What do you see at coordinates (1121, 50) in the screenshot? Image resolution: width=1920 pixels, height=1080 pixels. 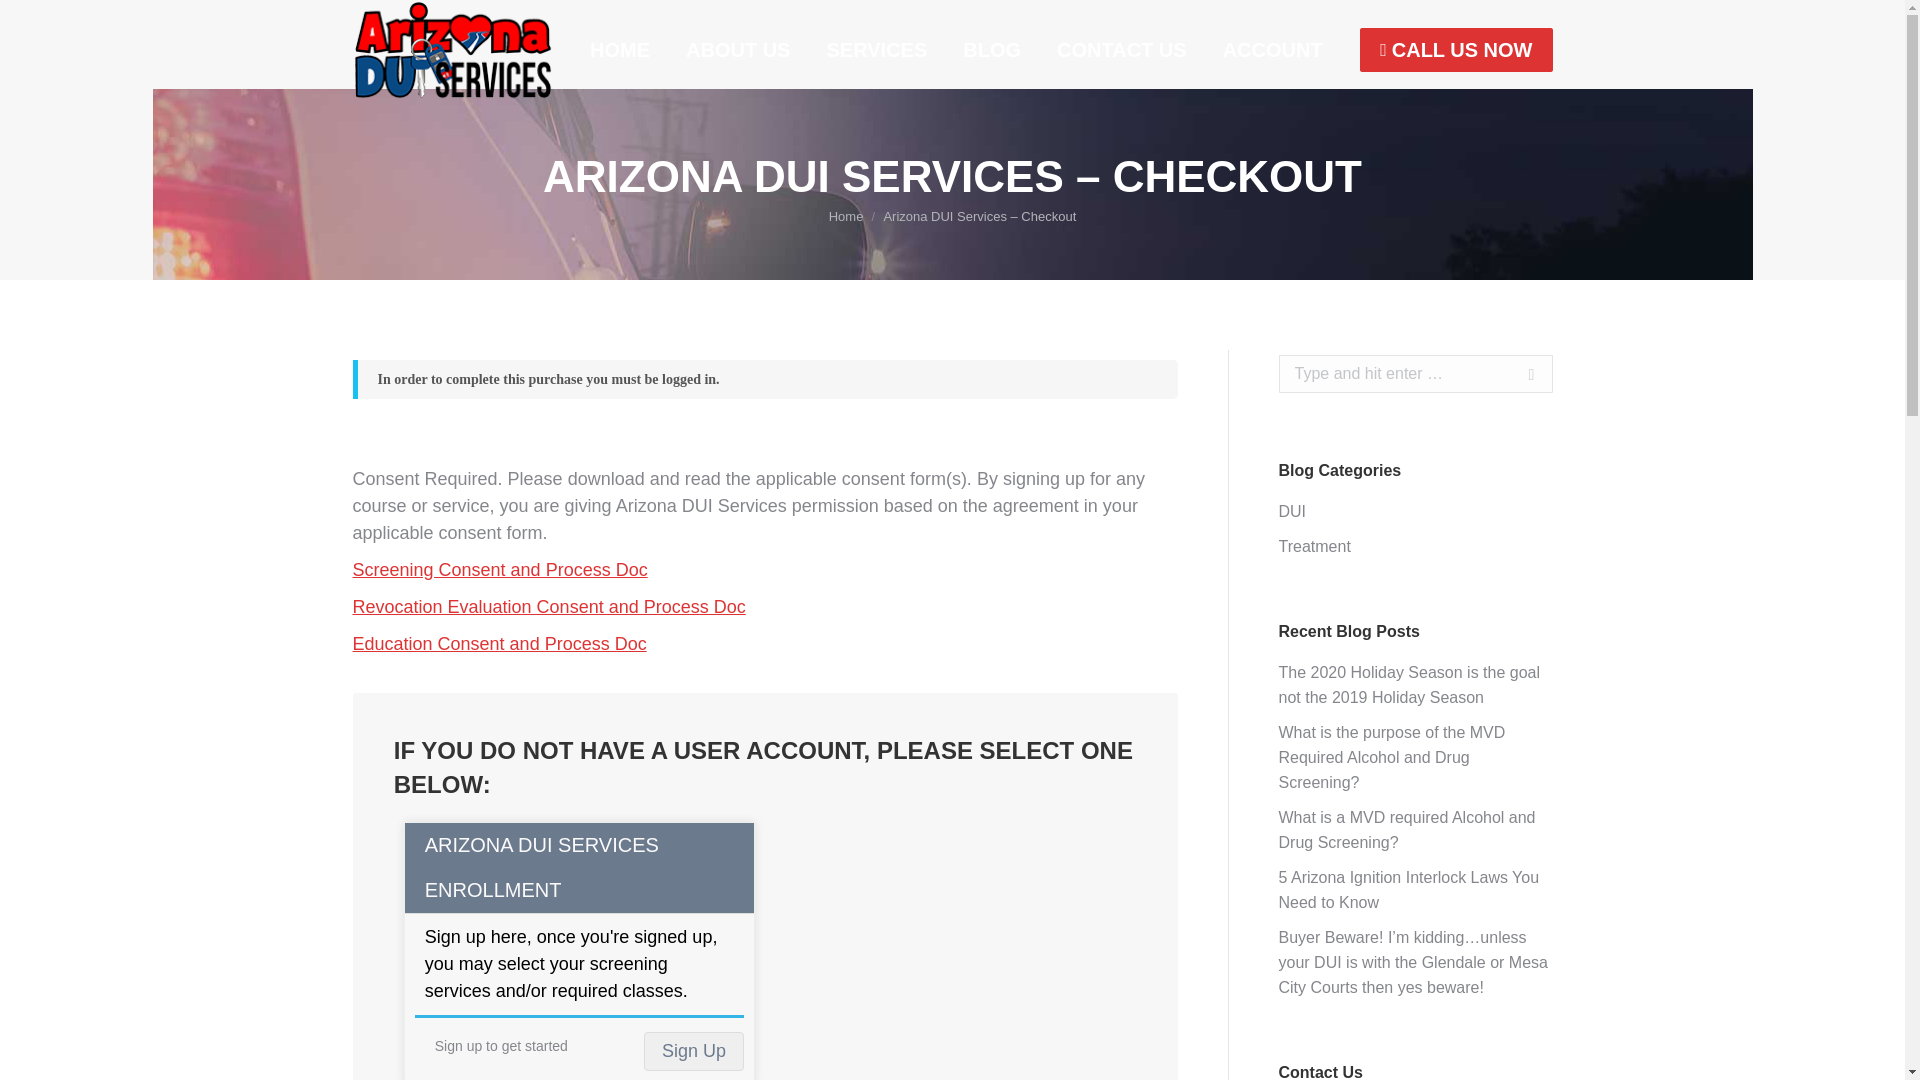 I see `CONTACT US` at bounding box center [1121, 50].